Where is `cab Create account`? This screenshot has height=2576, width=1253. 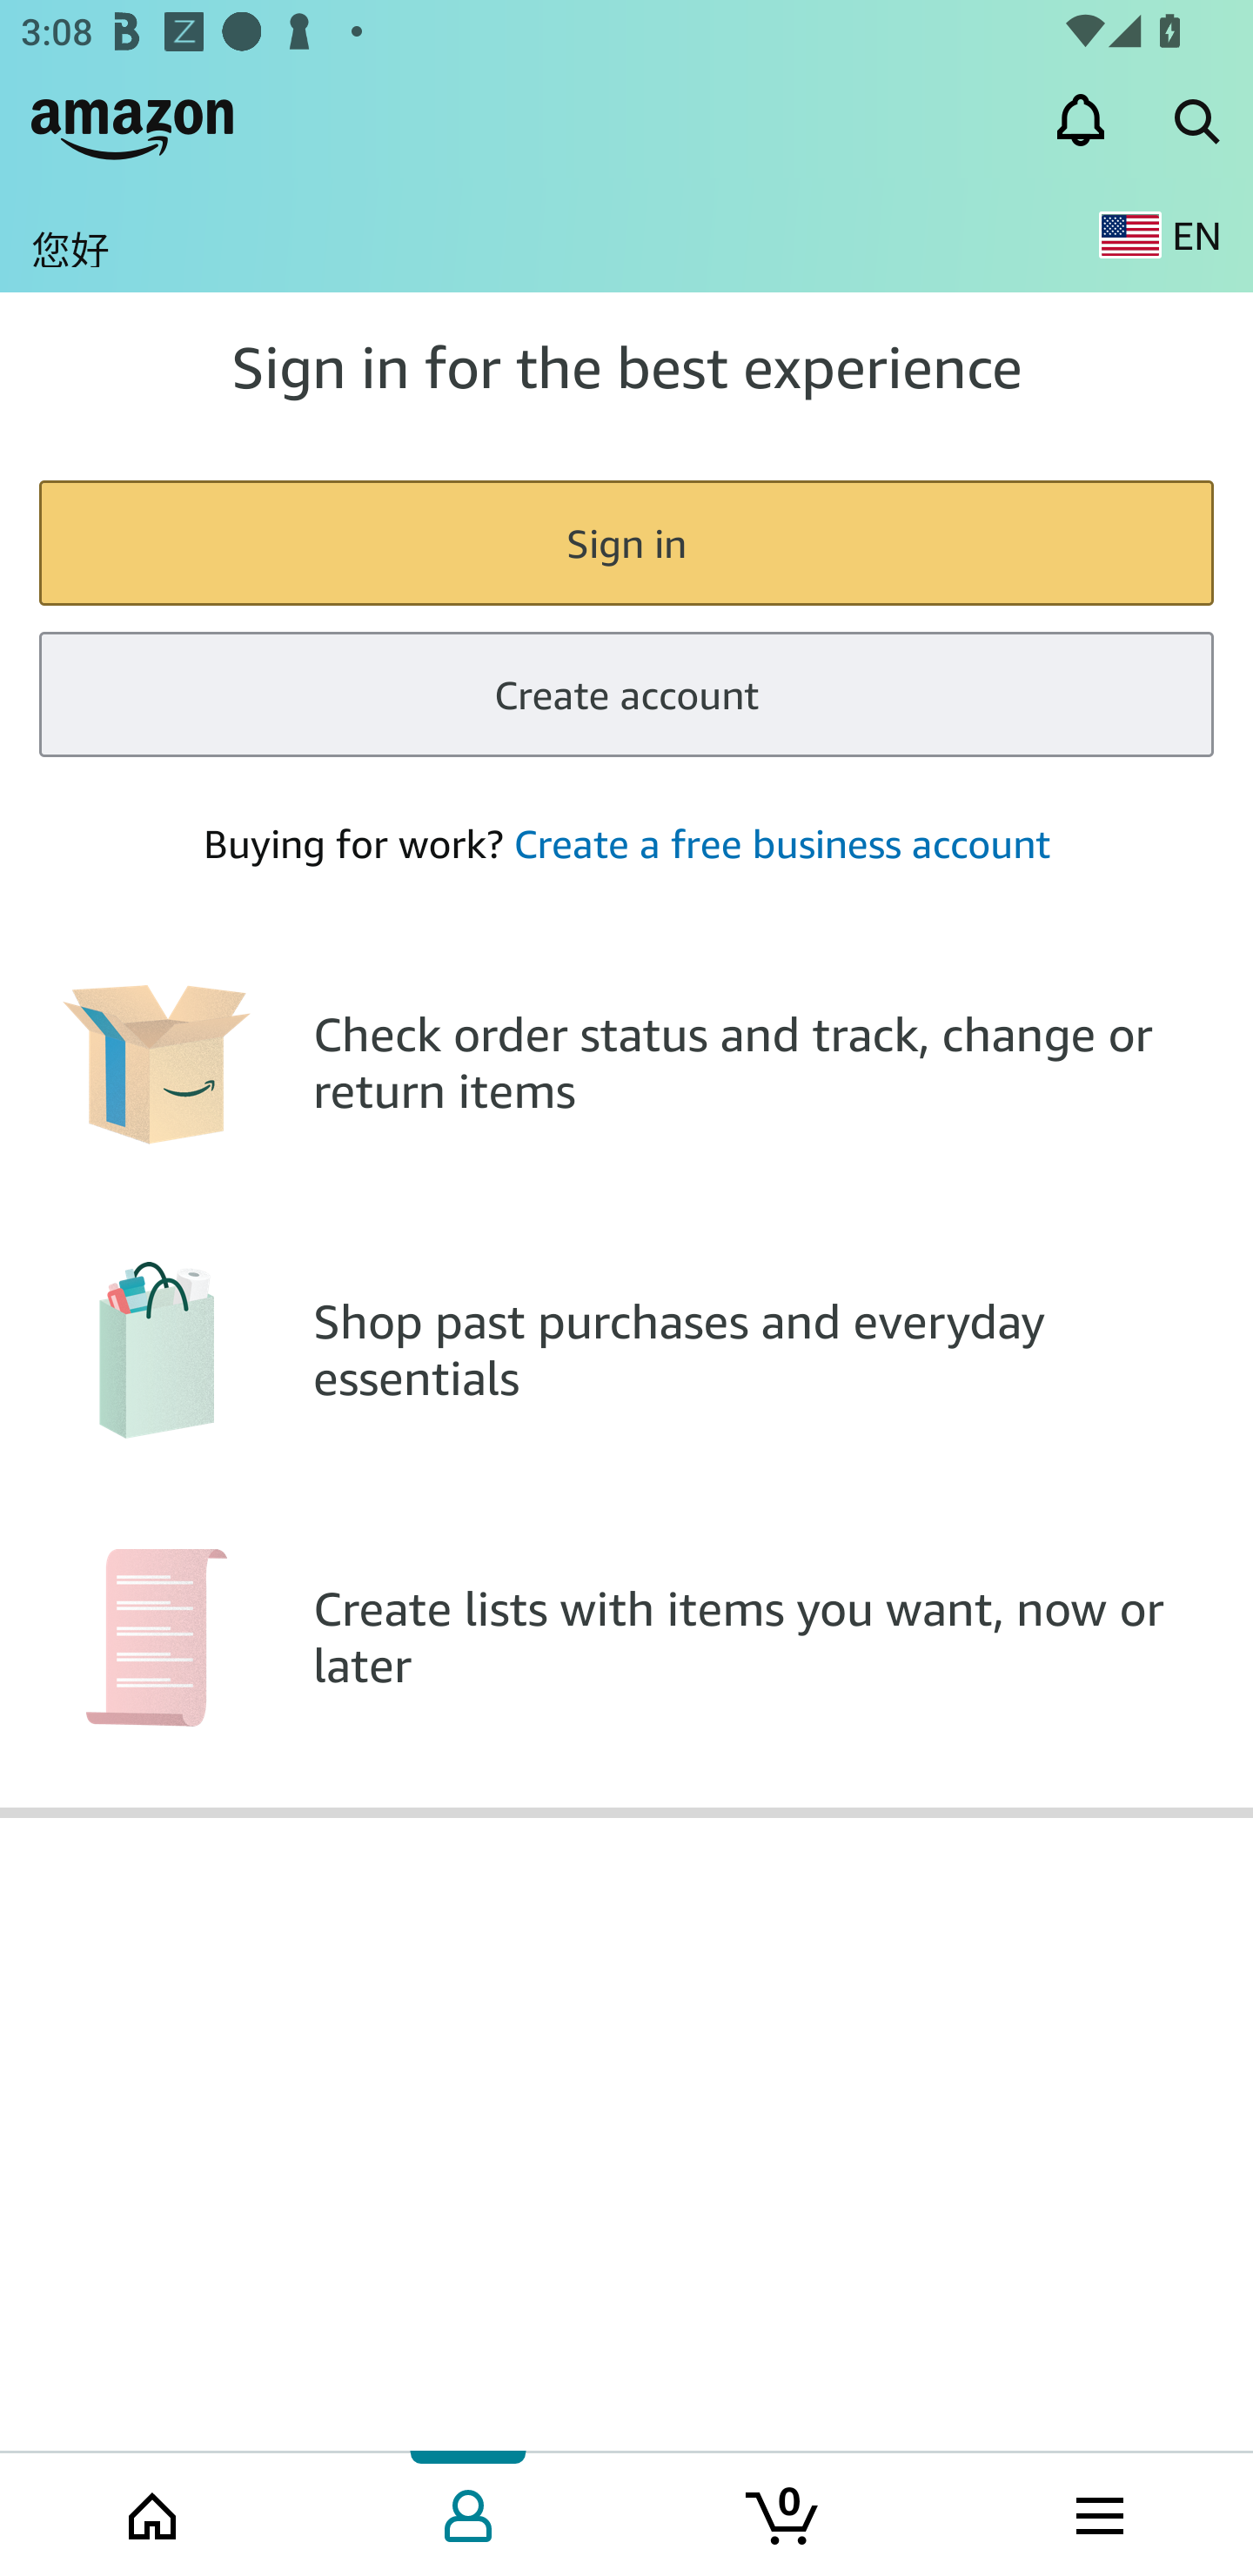 cab Create account is located at coordinates (626, 694).